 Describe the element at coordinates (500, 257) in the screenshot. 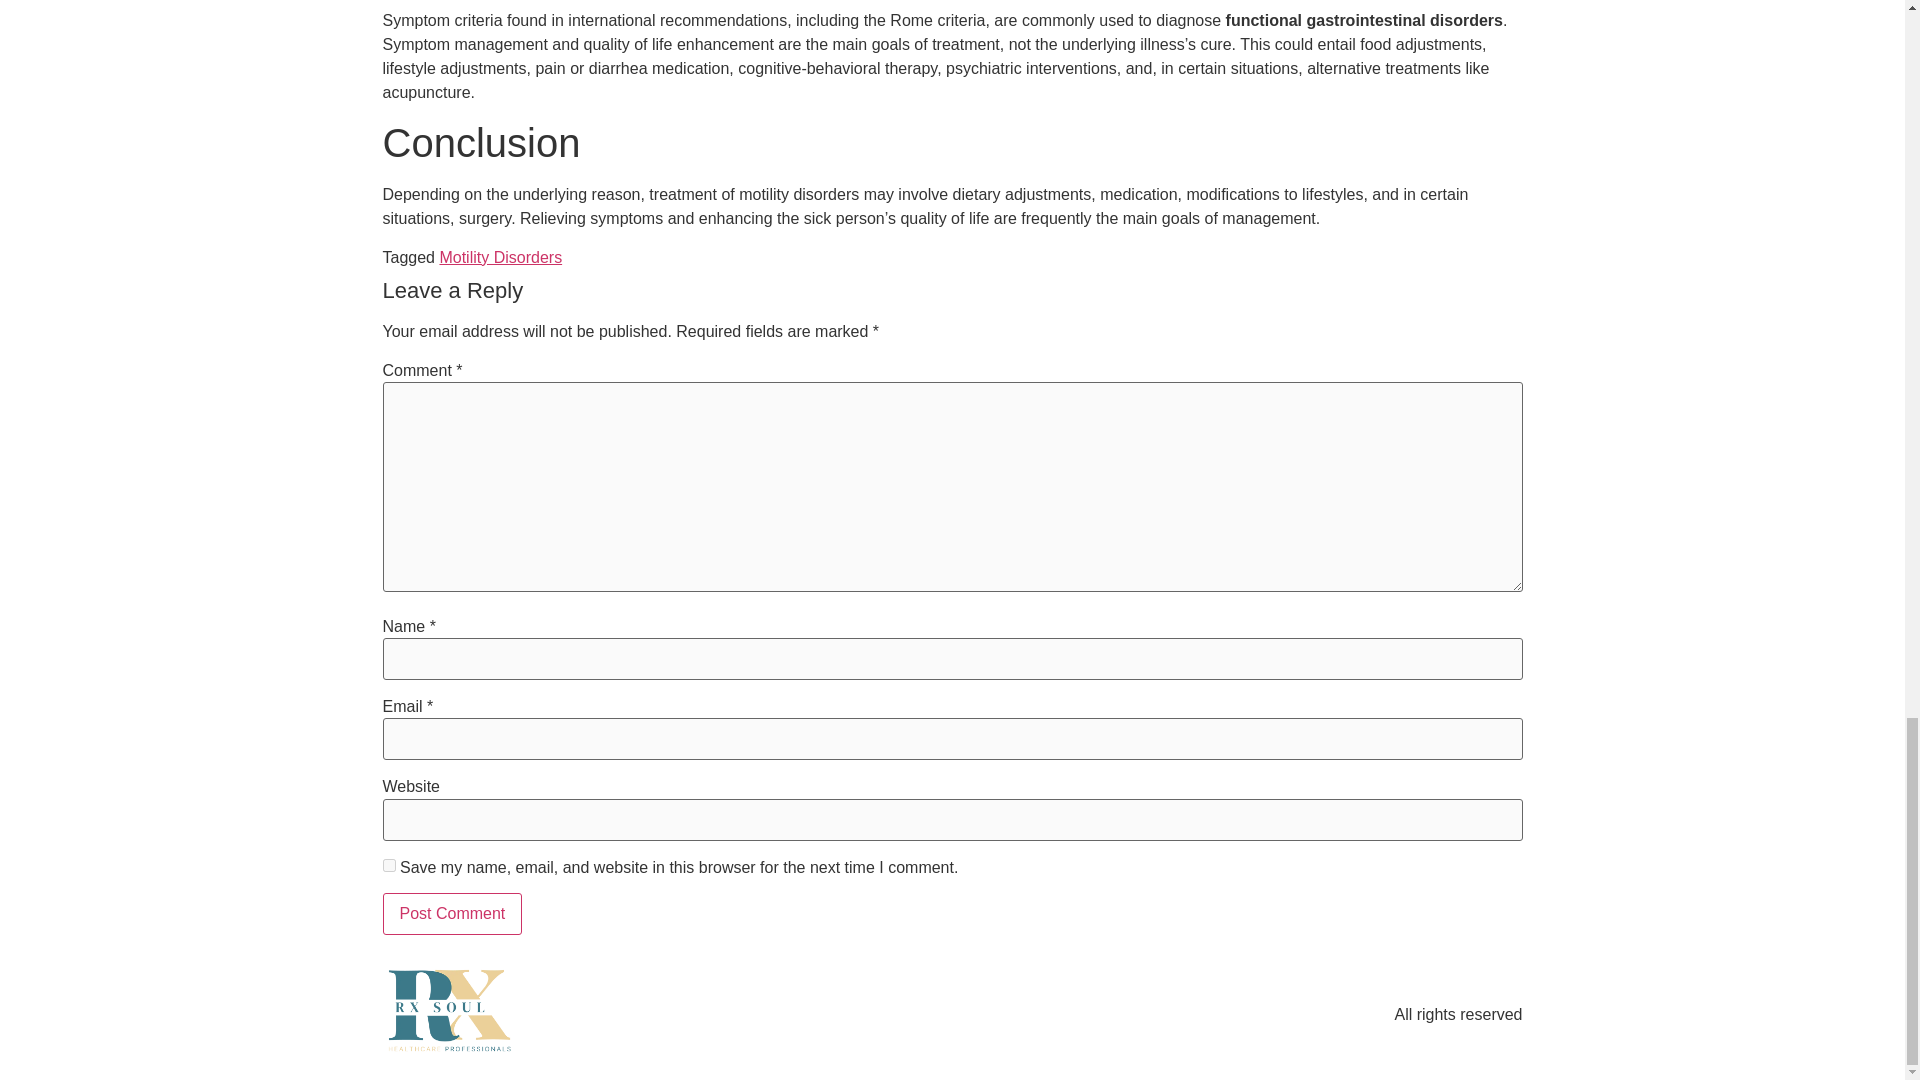

I see `Motility Disorders` at that location.